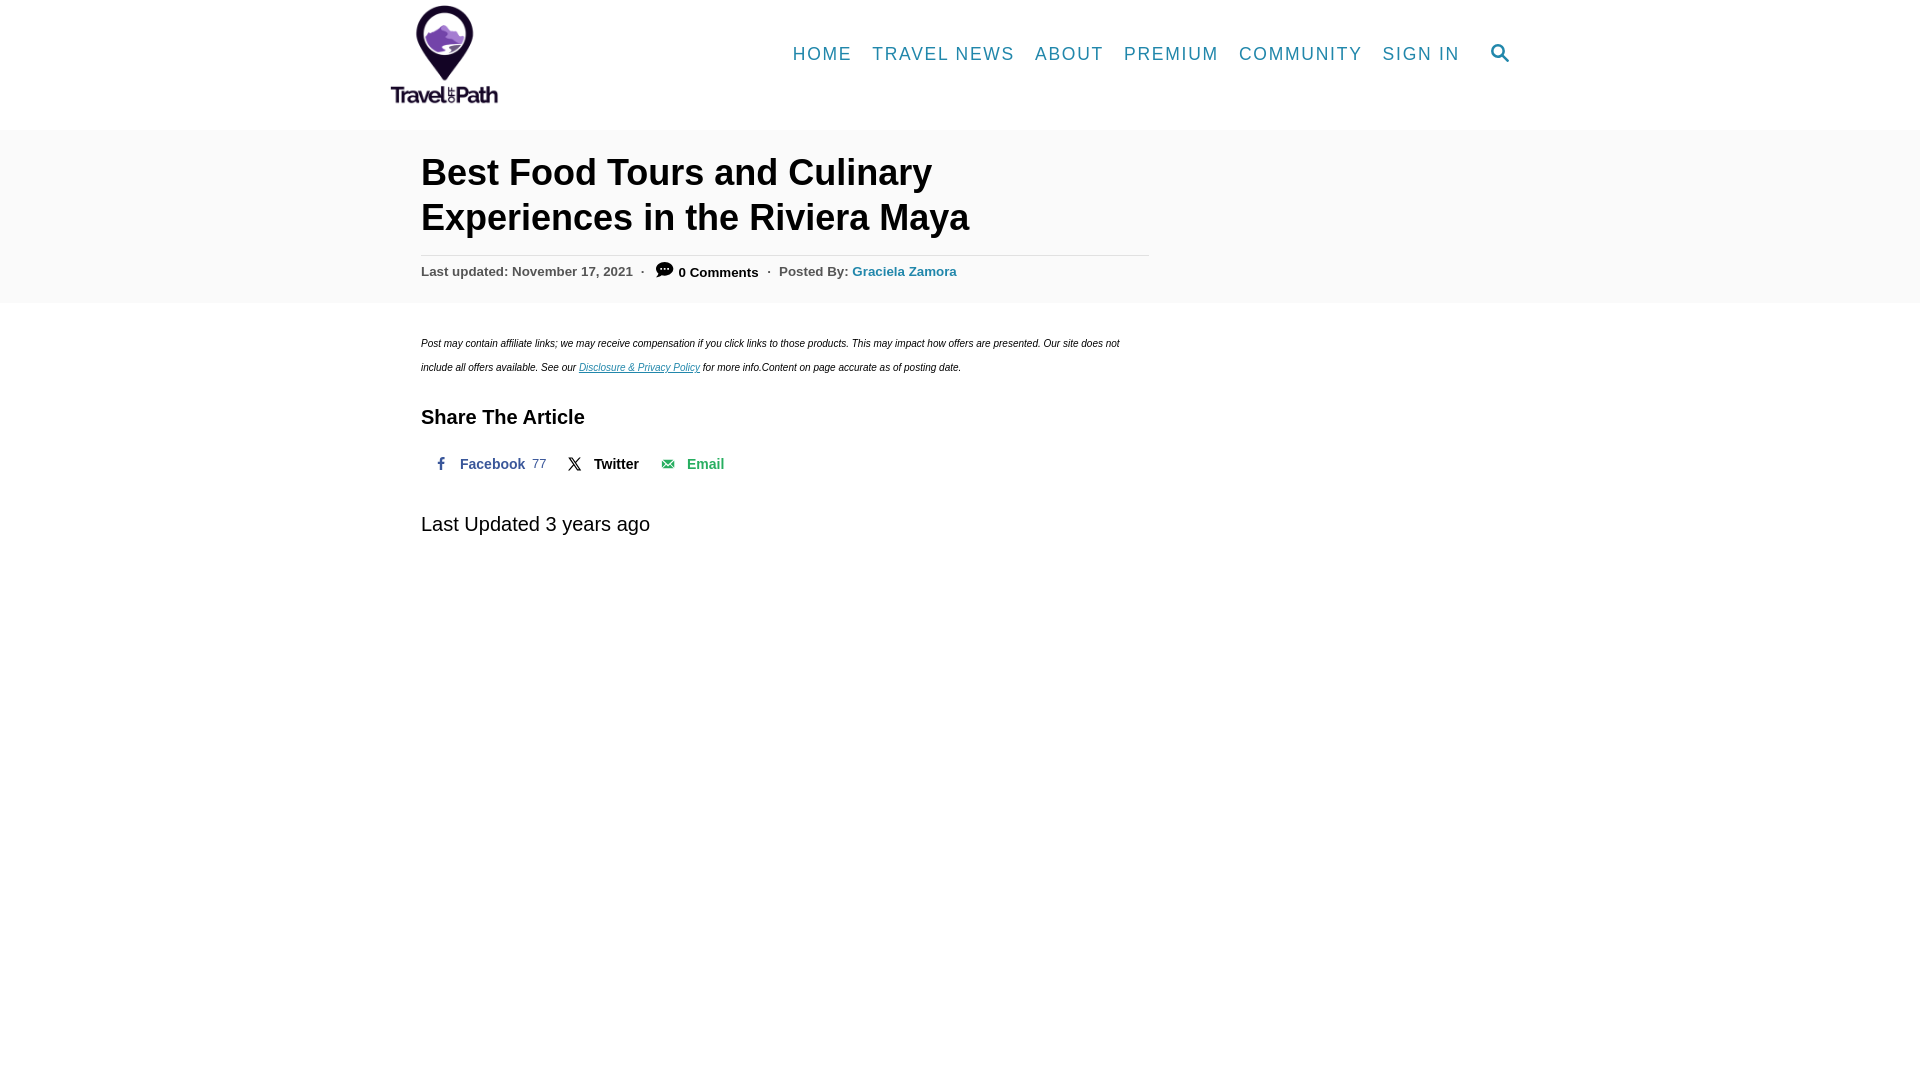 The width and height of the screenshot is (1920, 1080). I want to click on PREMIUM, so click(559, 55).